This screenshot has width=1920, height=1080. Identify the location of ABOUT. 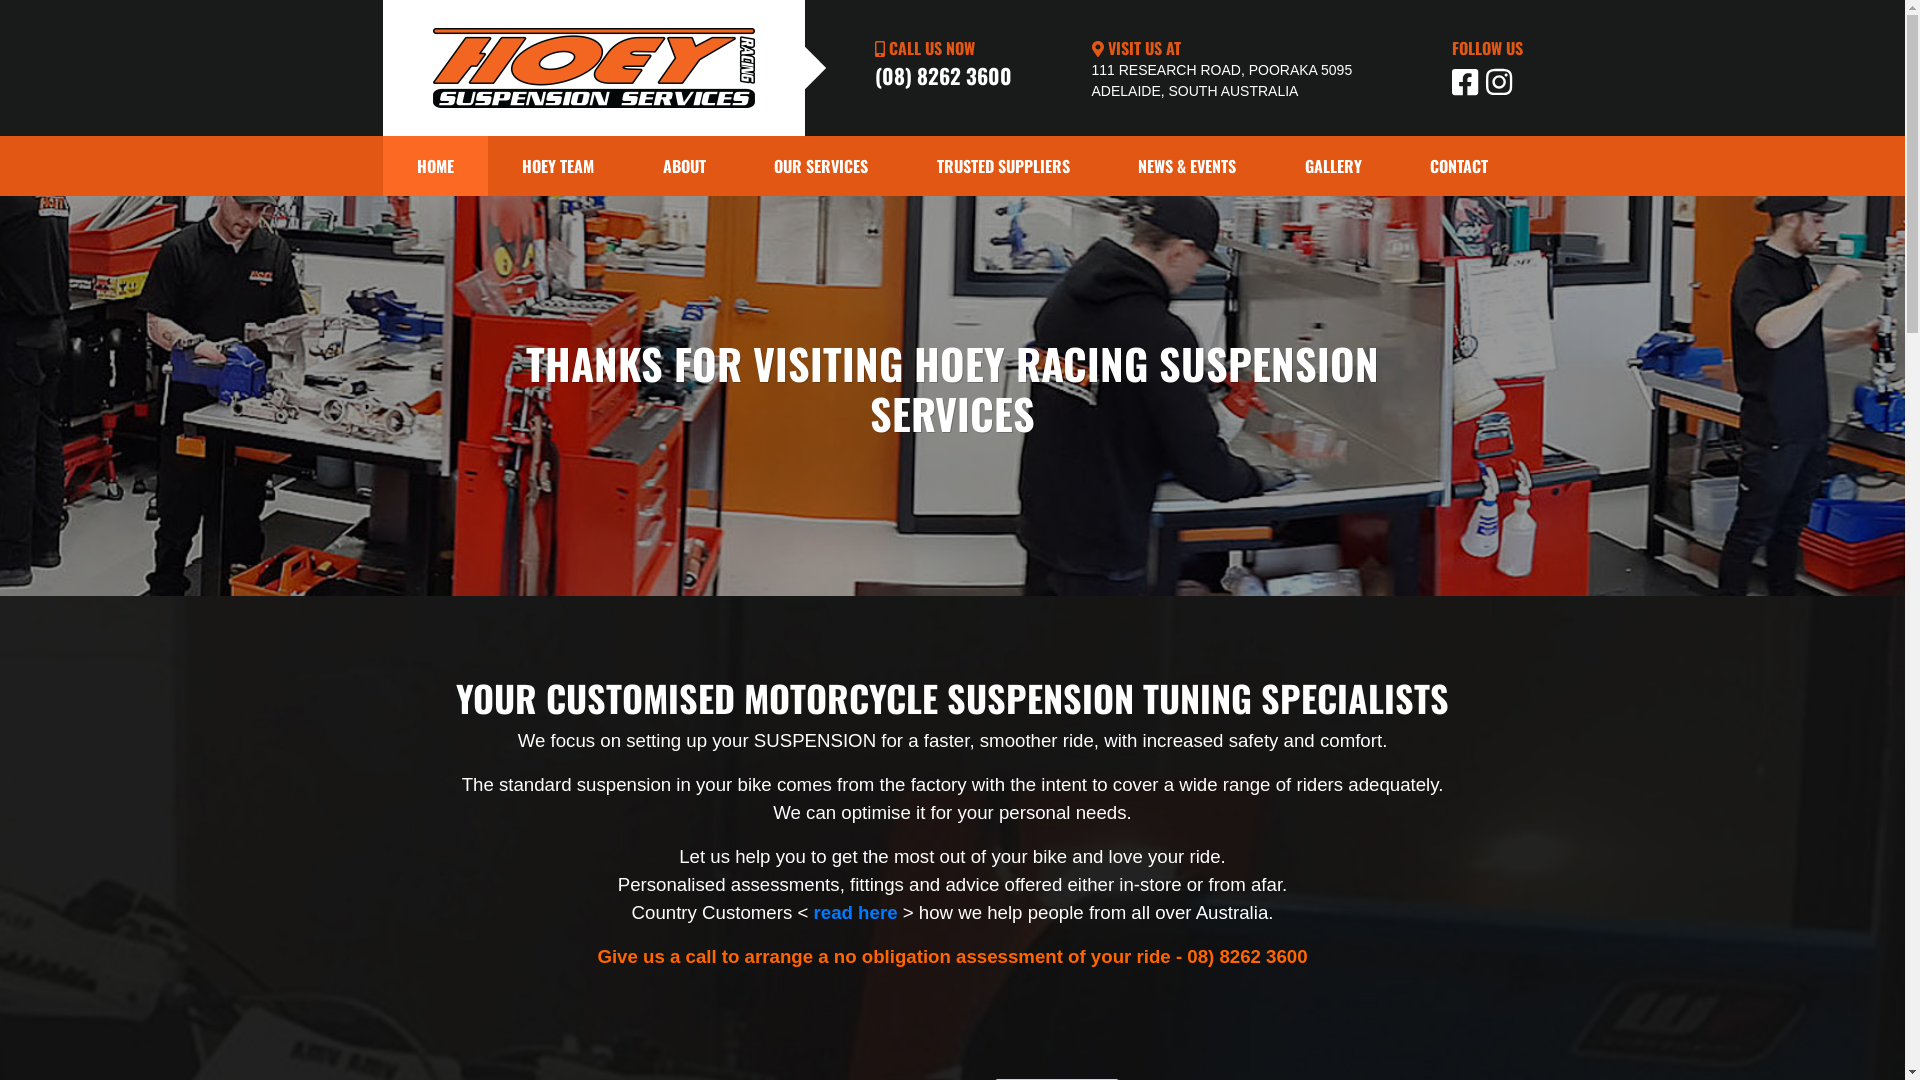
(684, 166).